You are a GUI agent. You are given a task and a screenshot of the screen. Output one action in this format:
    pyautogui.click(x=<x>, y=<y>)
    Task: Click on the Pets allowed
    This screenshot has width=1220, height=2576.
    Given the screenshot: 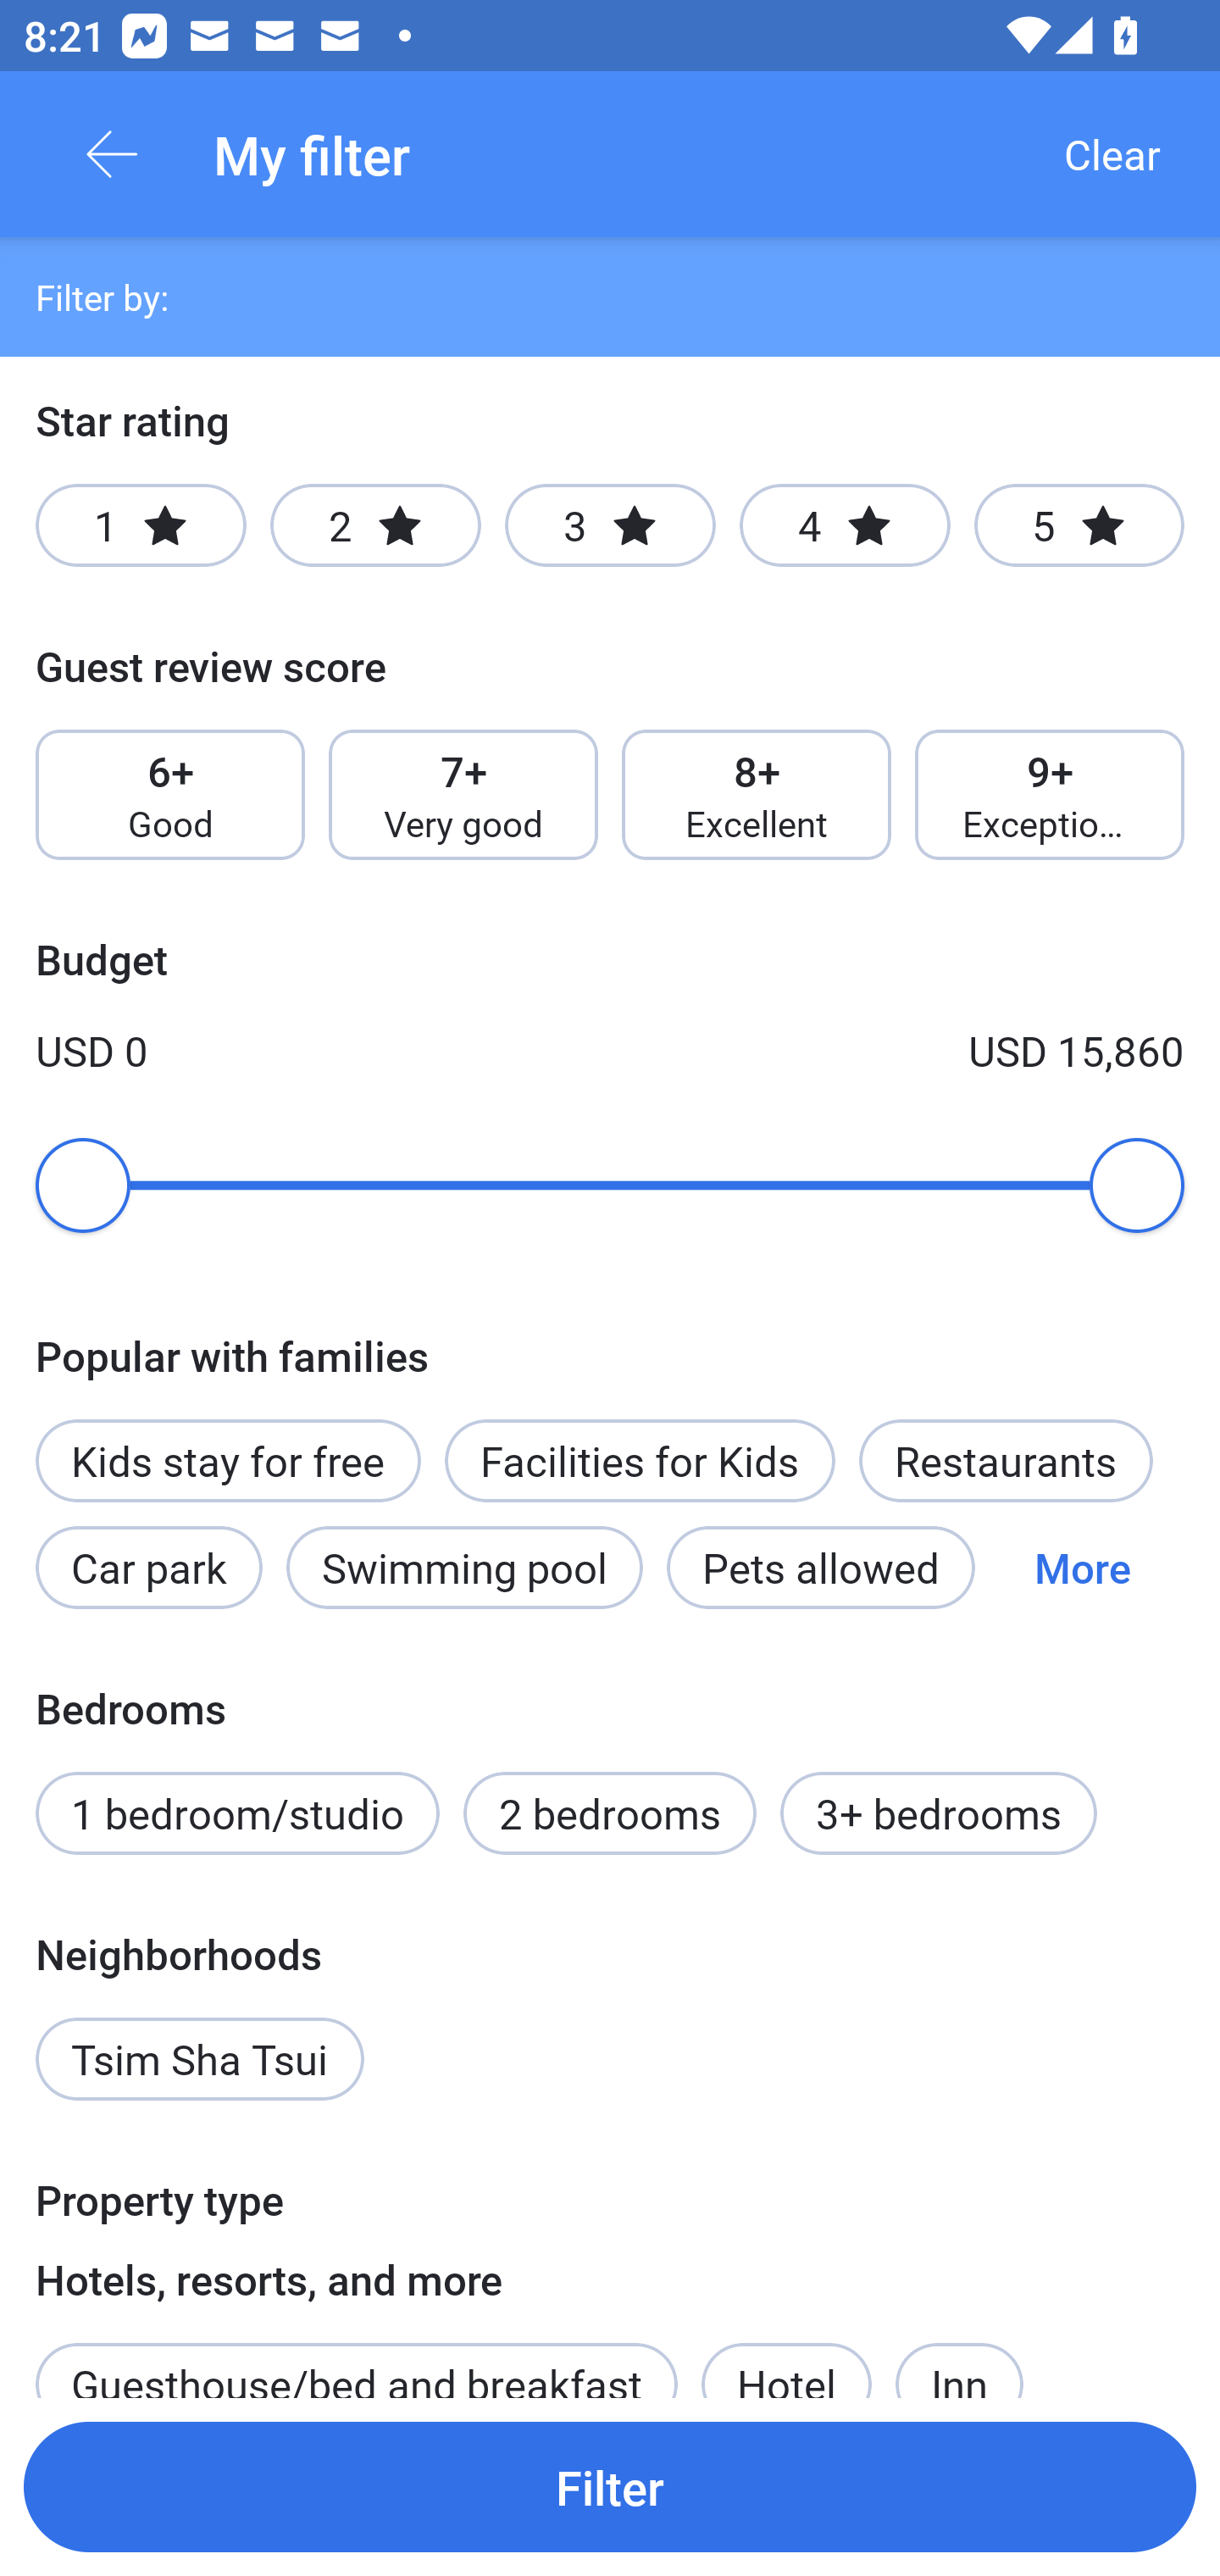 What is the action you would take?
    pyautogui.click(x=820, y=1568)
    